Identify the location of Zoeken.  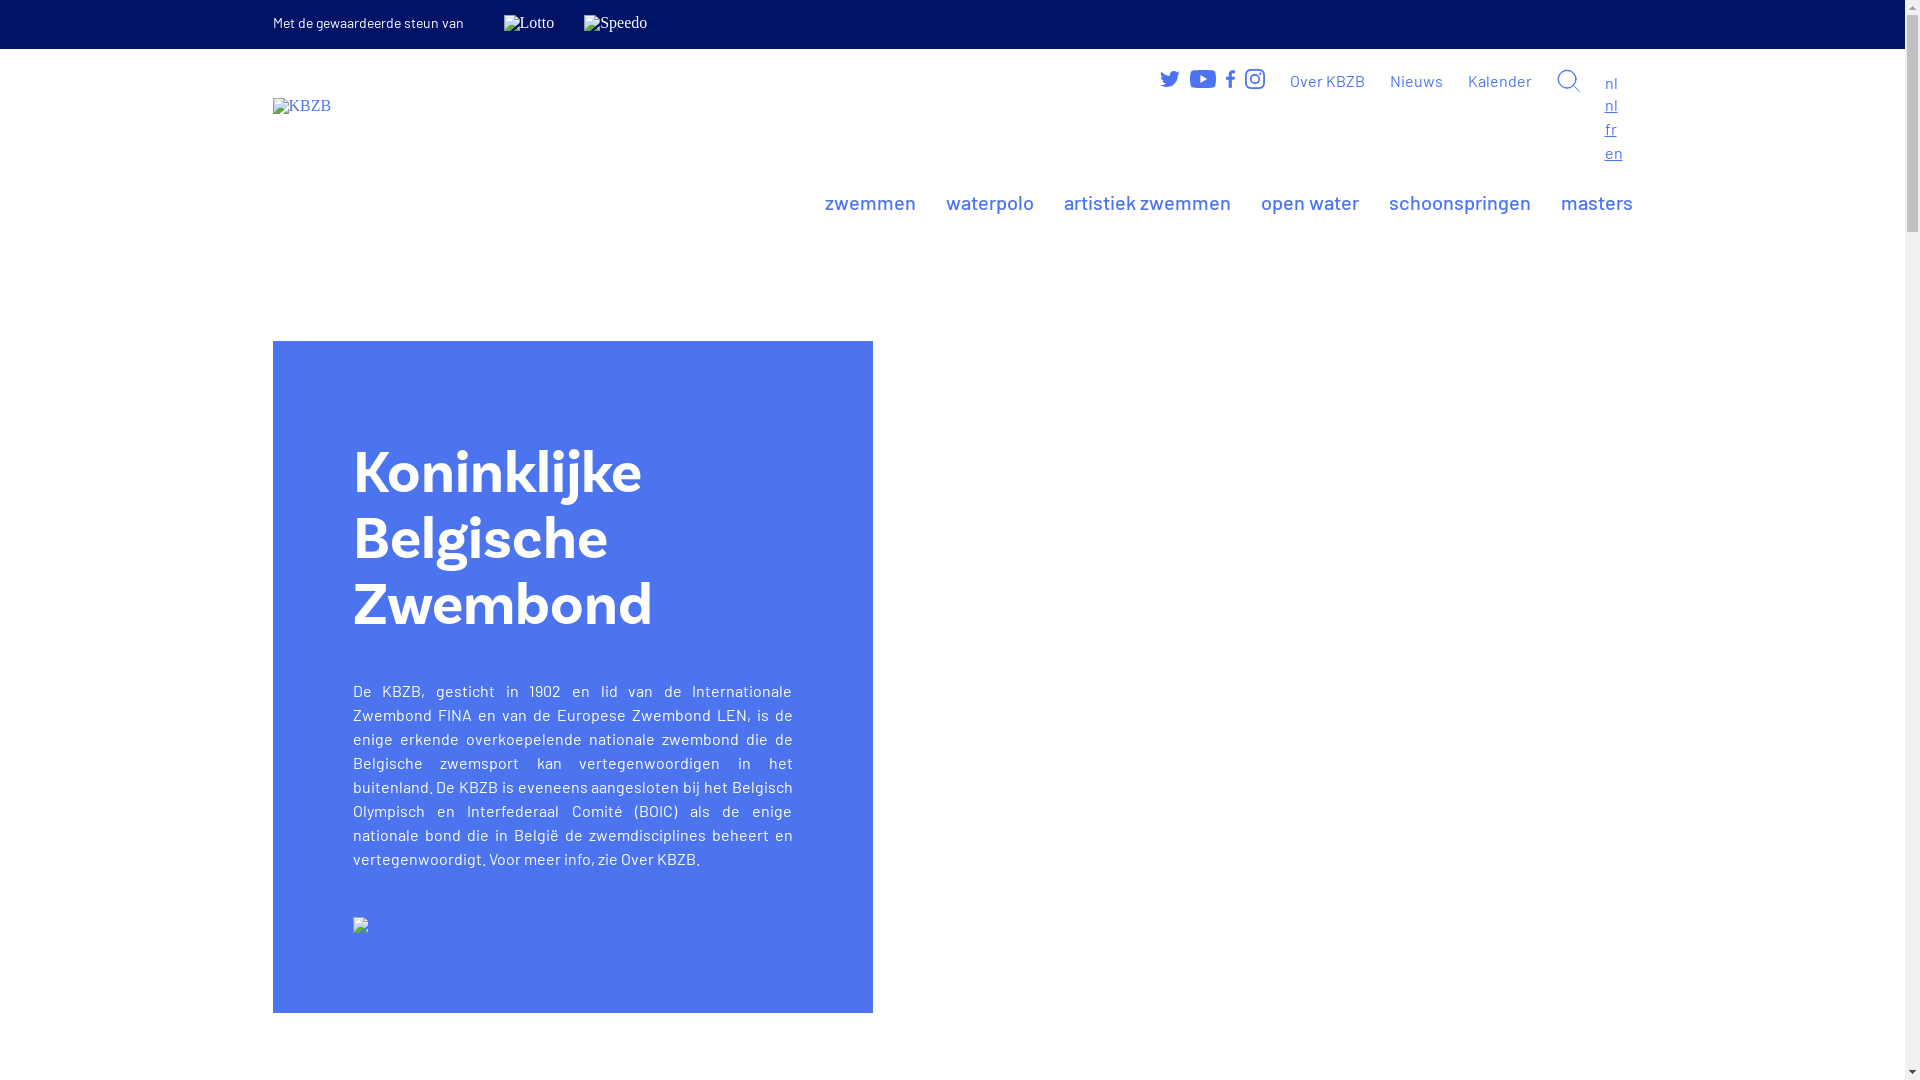
(1568, 80).